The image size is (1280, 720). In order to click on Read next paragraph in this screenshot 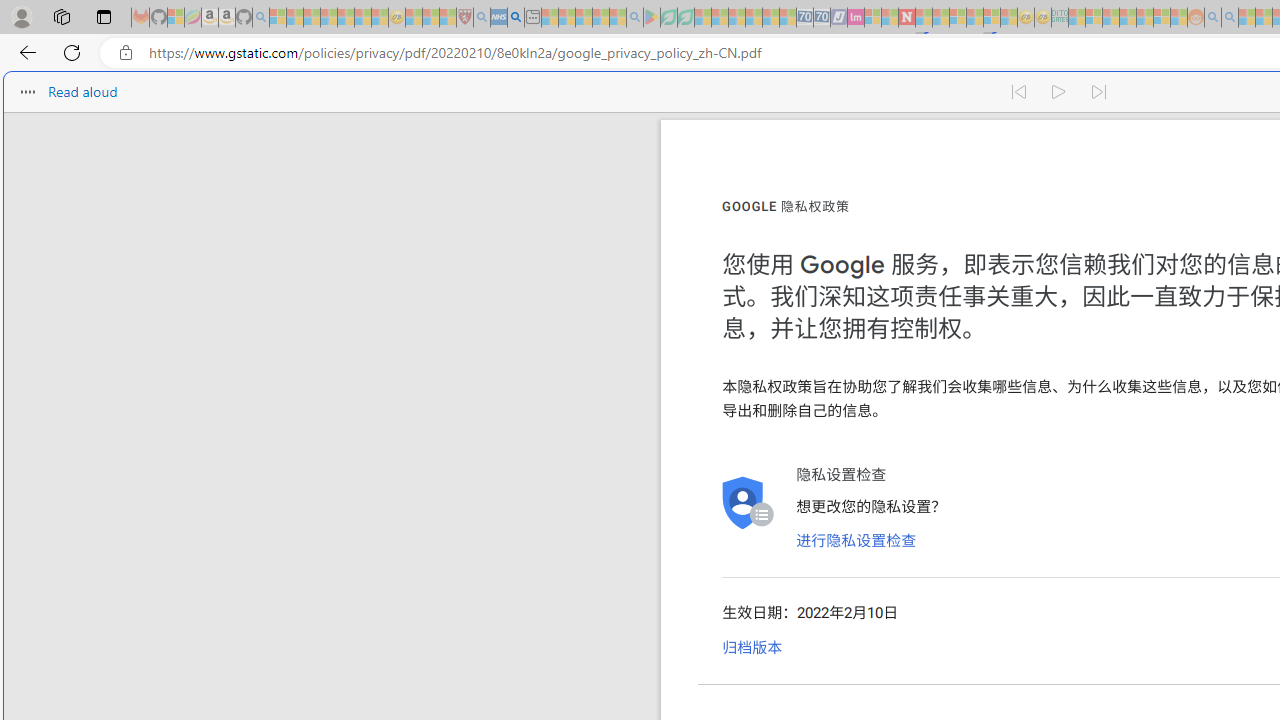, I will do `click(1100, 92)`.